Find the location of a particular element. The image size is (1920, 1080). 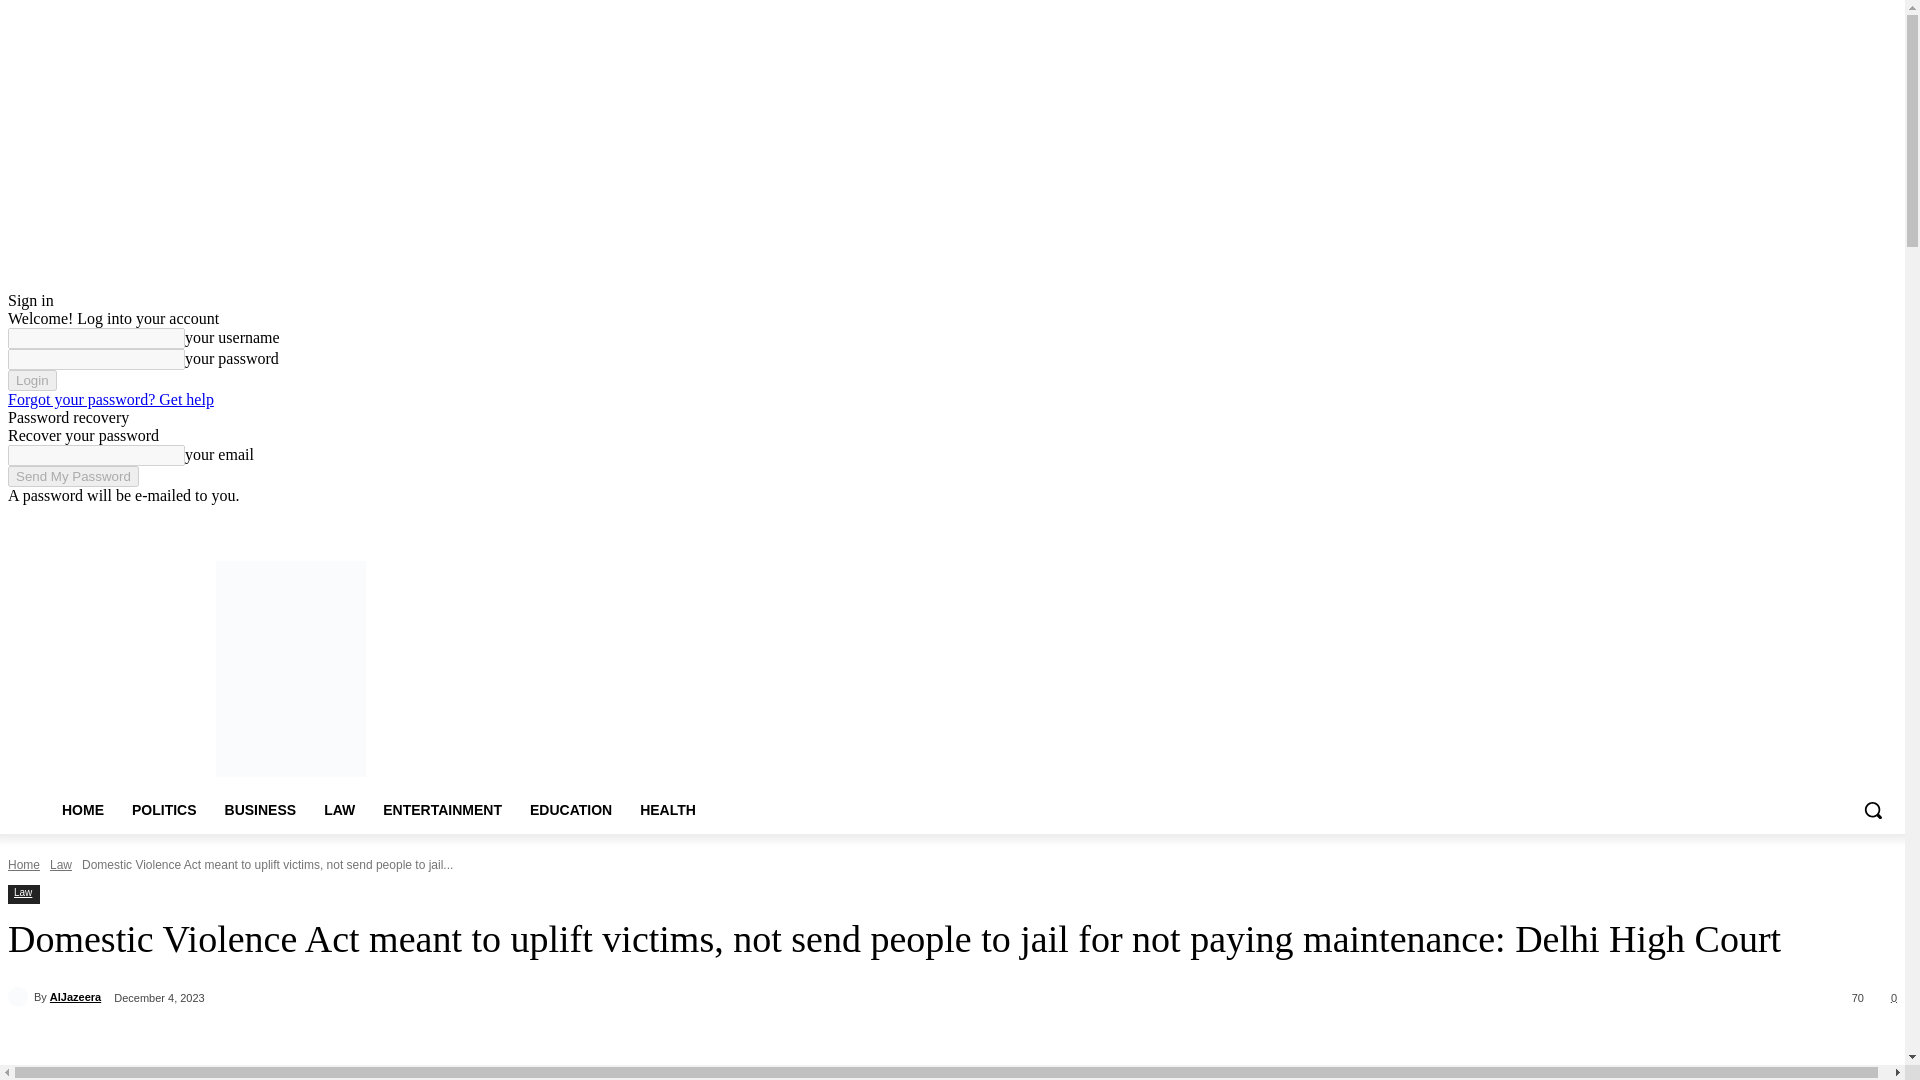

Instagram is located at coordinates (1802, 519).